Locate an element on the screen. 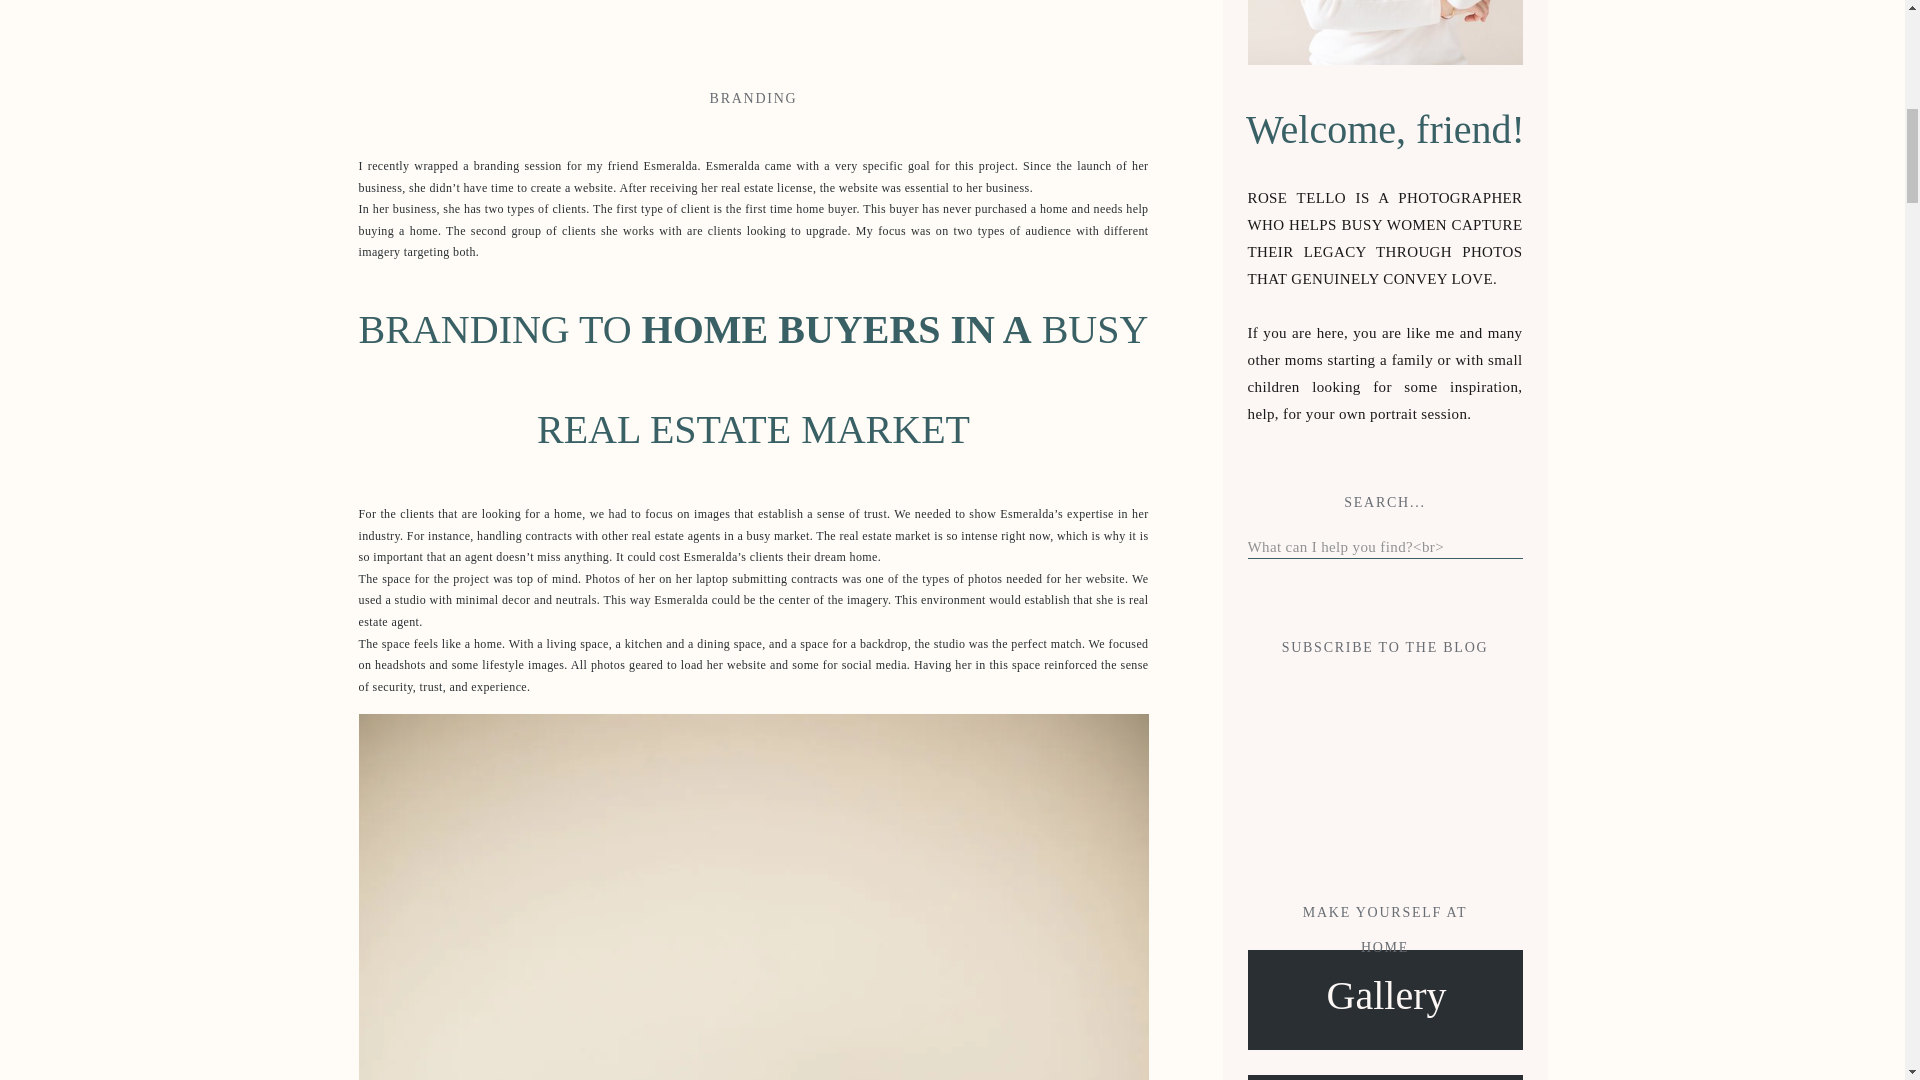  Gallery is located at coordinates (1387, 999).